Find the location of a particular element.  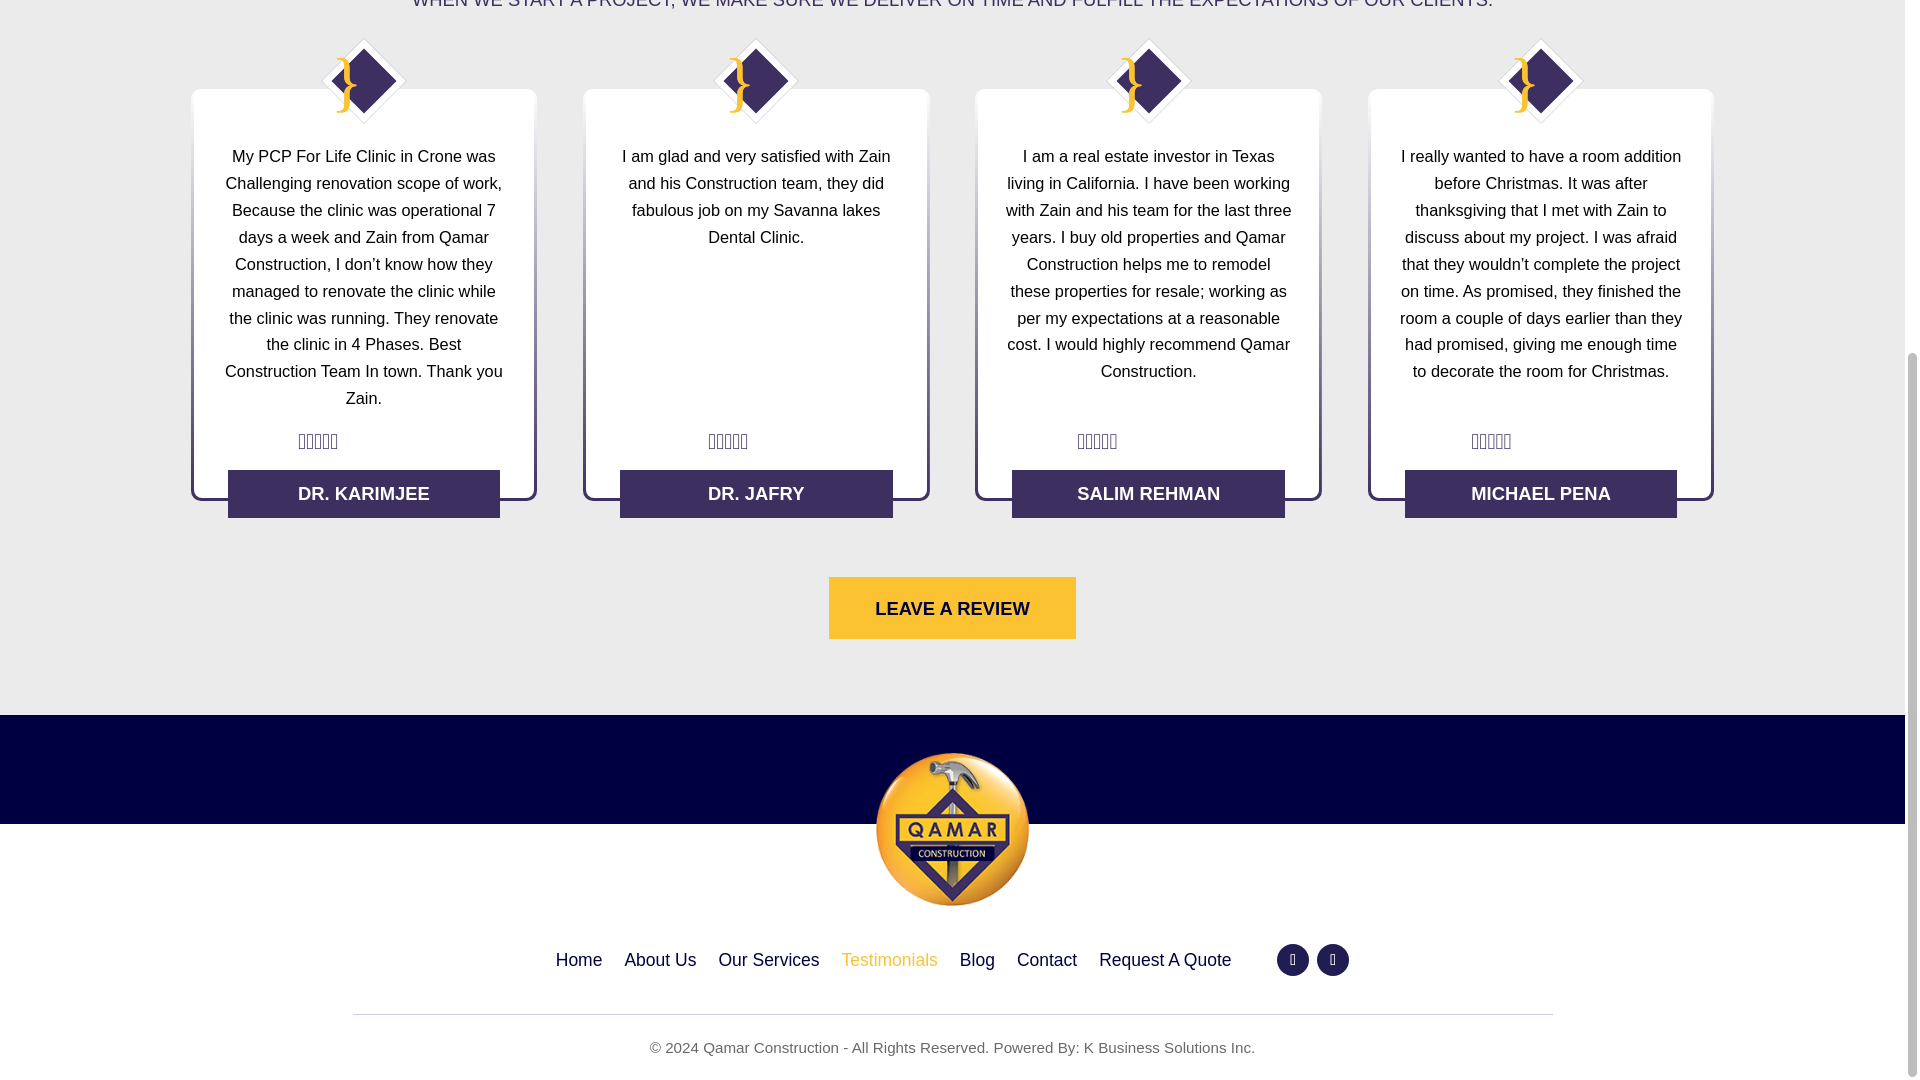

Our Services is located at coordinates (768, 964).